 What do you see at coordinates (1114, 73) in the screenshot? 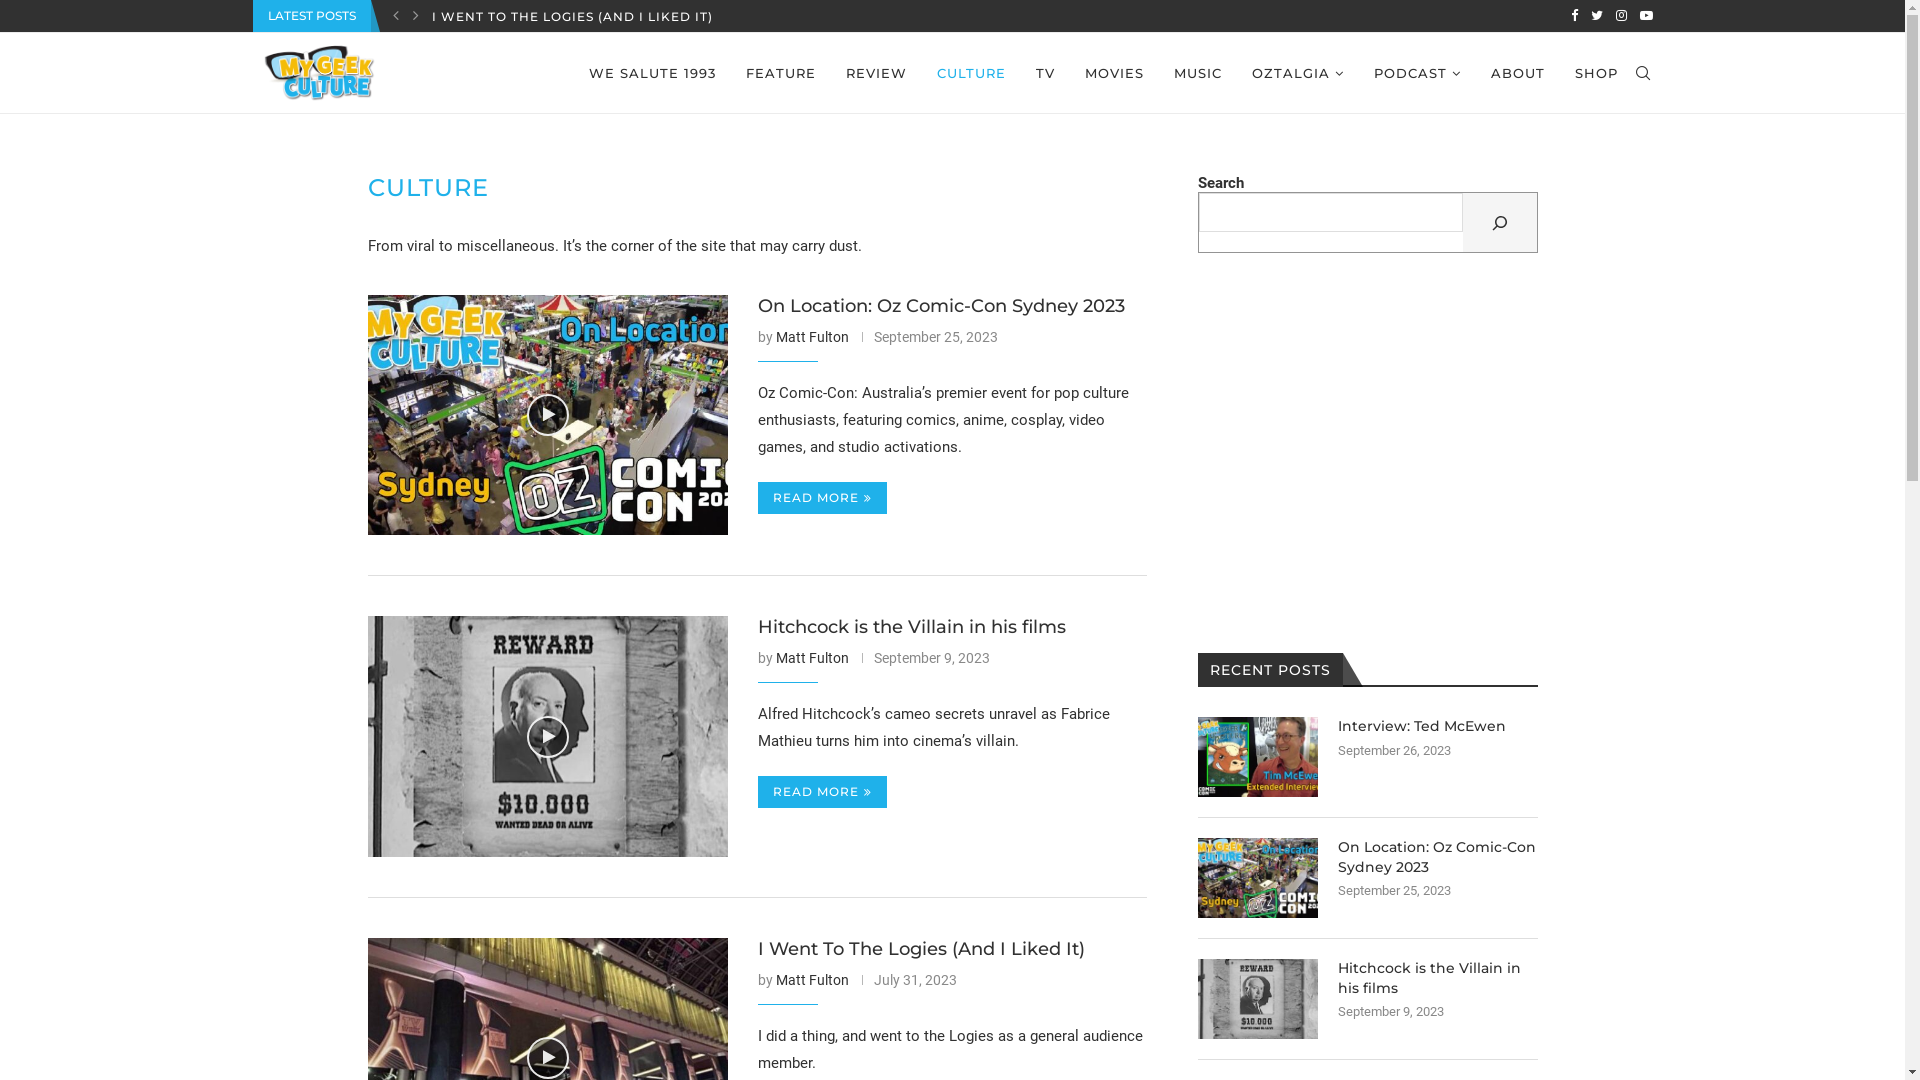
I see `MOVIES` at bounding box center [1114, 73].